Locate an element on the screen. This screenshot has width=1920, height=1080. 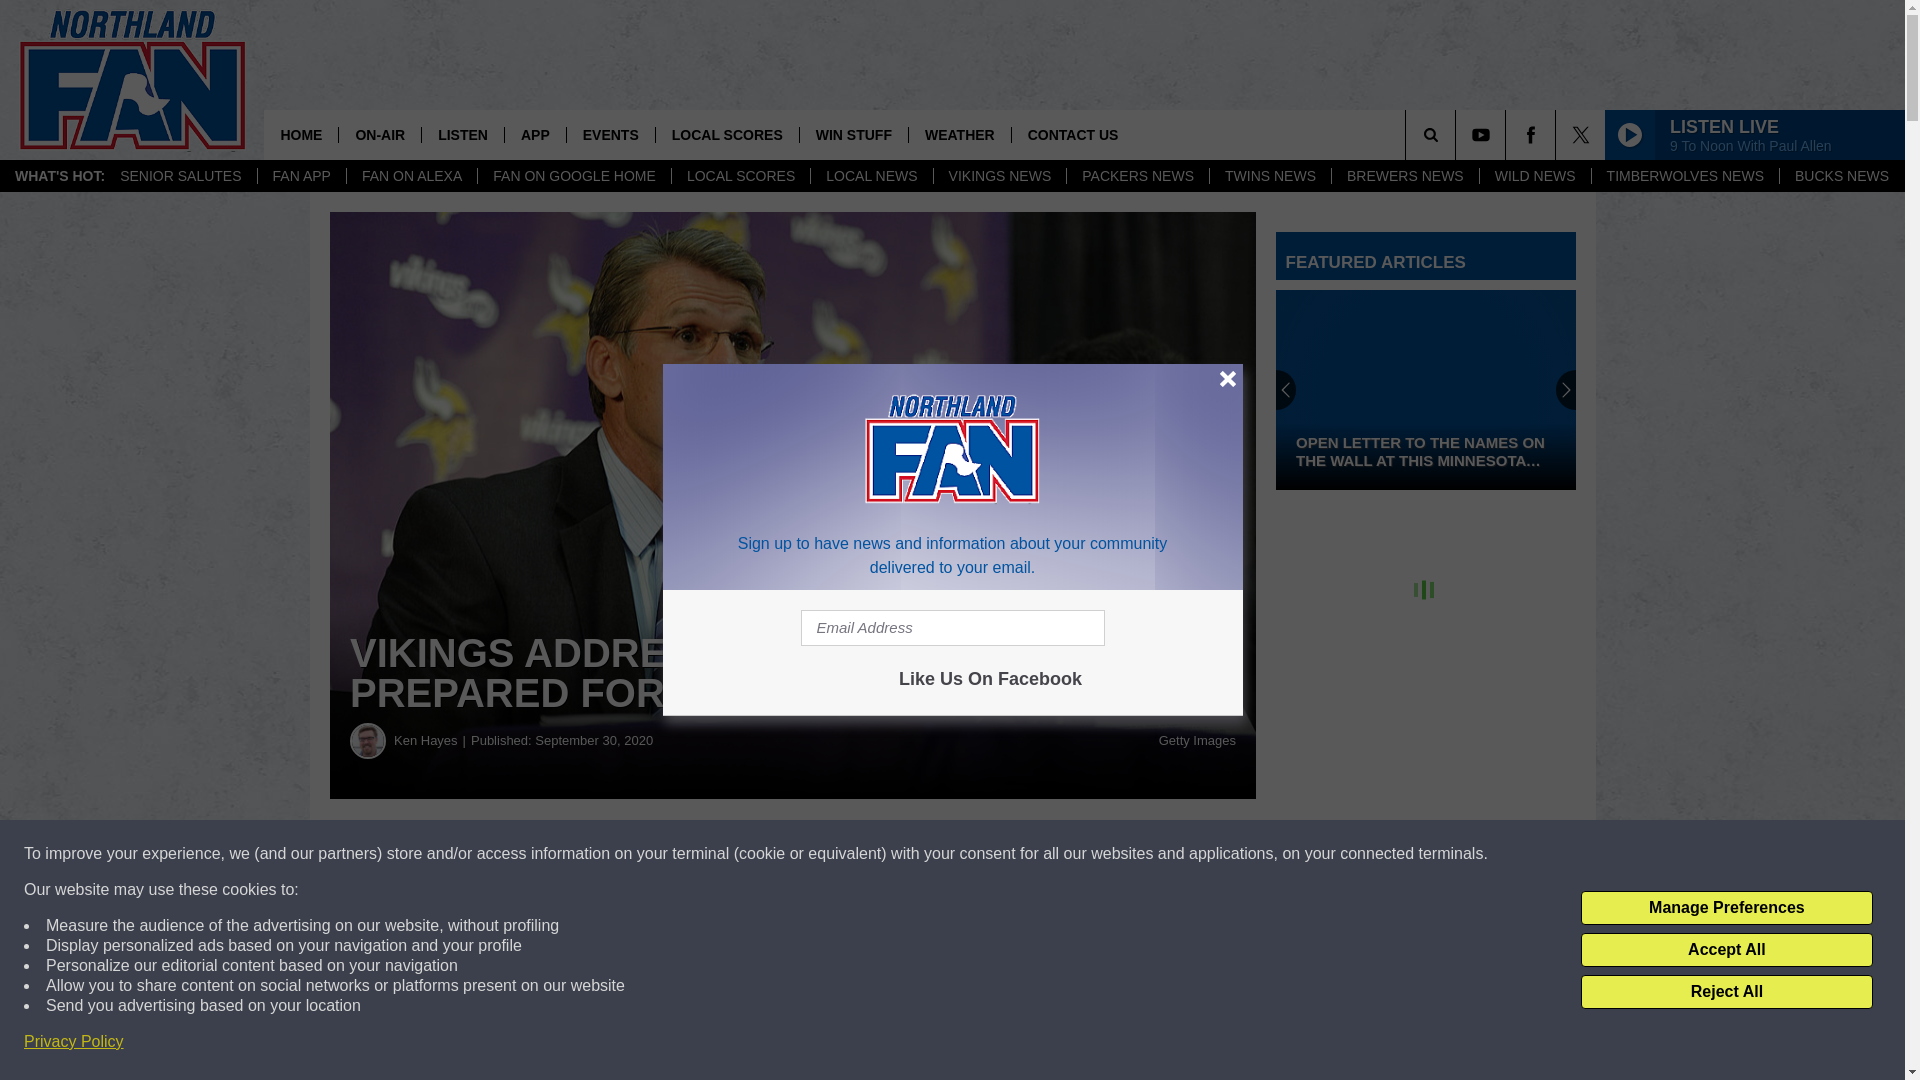
SEARCH is located at coordinates (1458, 134).